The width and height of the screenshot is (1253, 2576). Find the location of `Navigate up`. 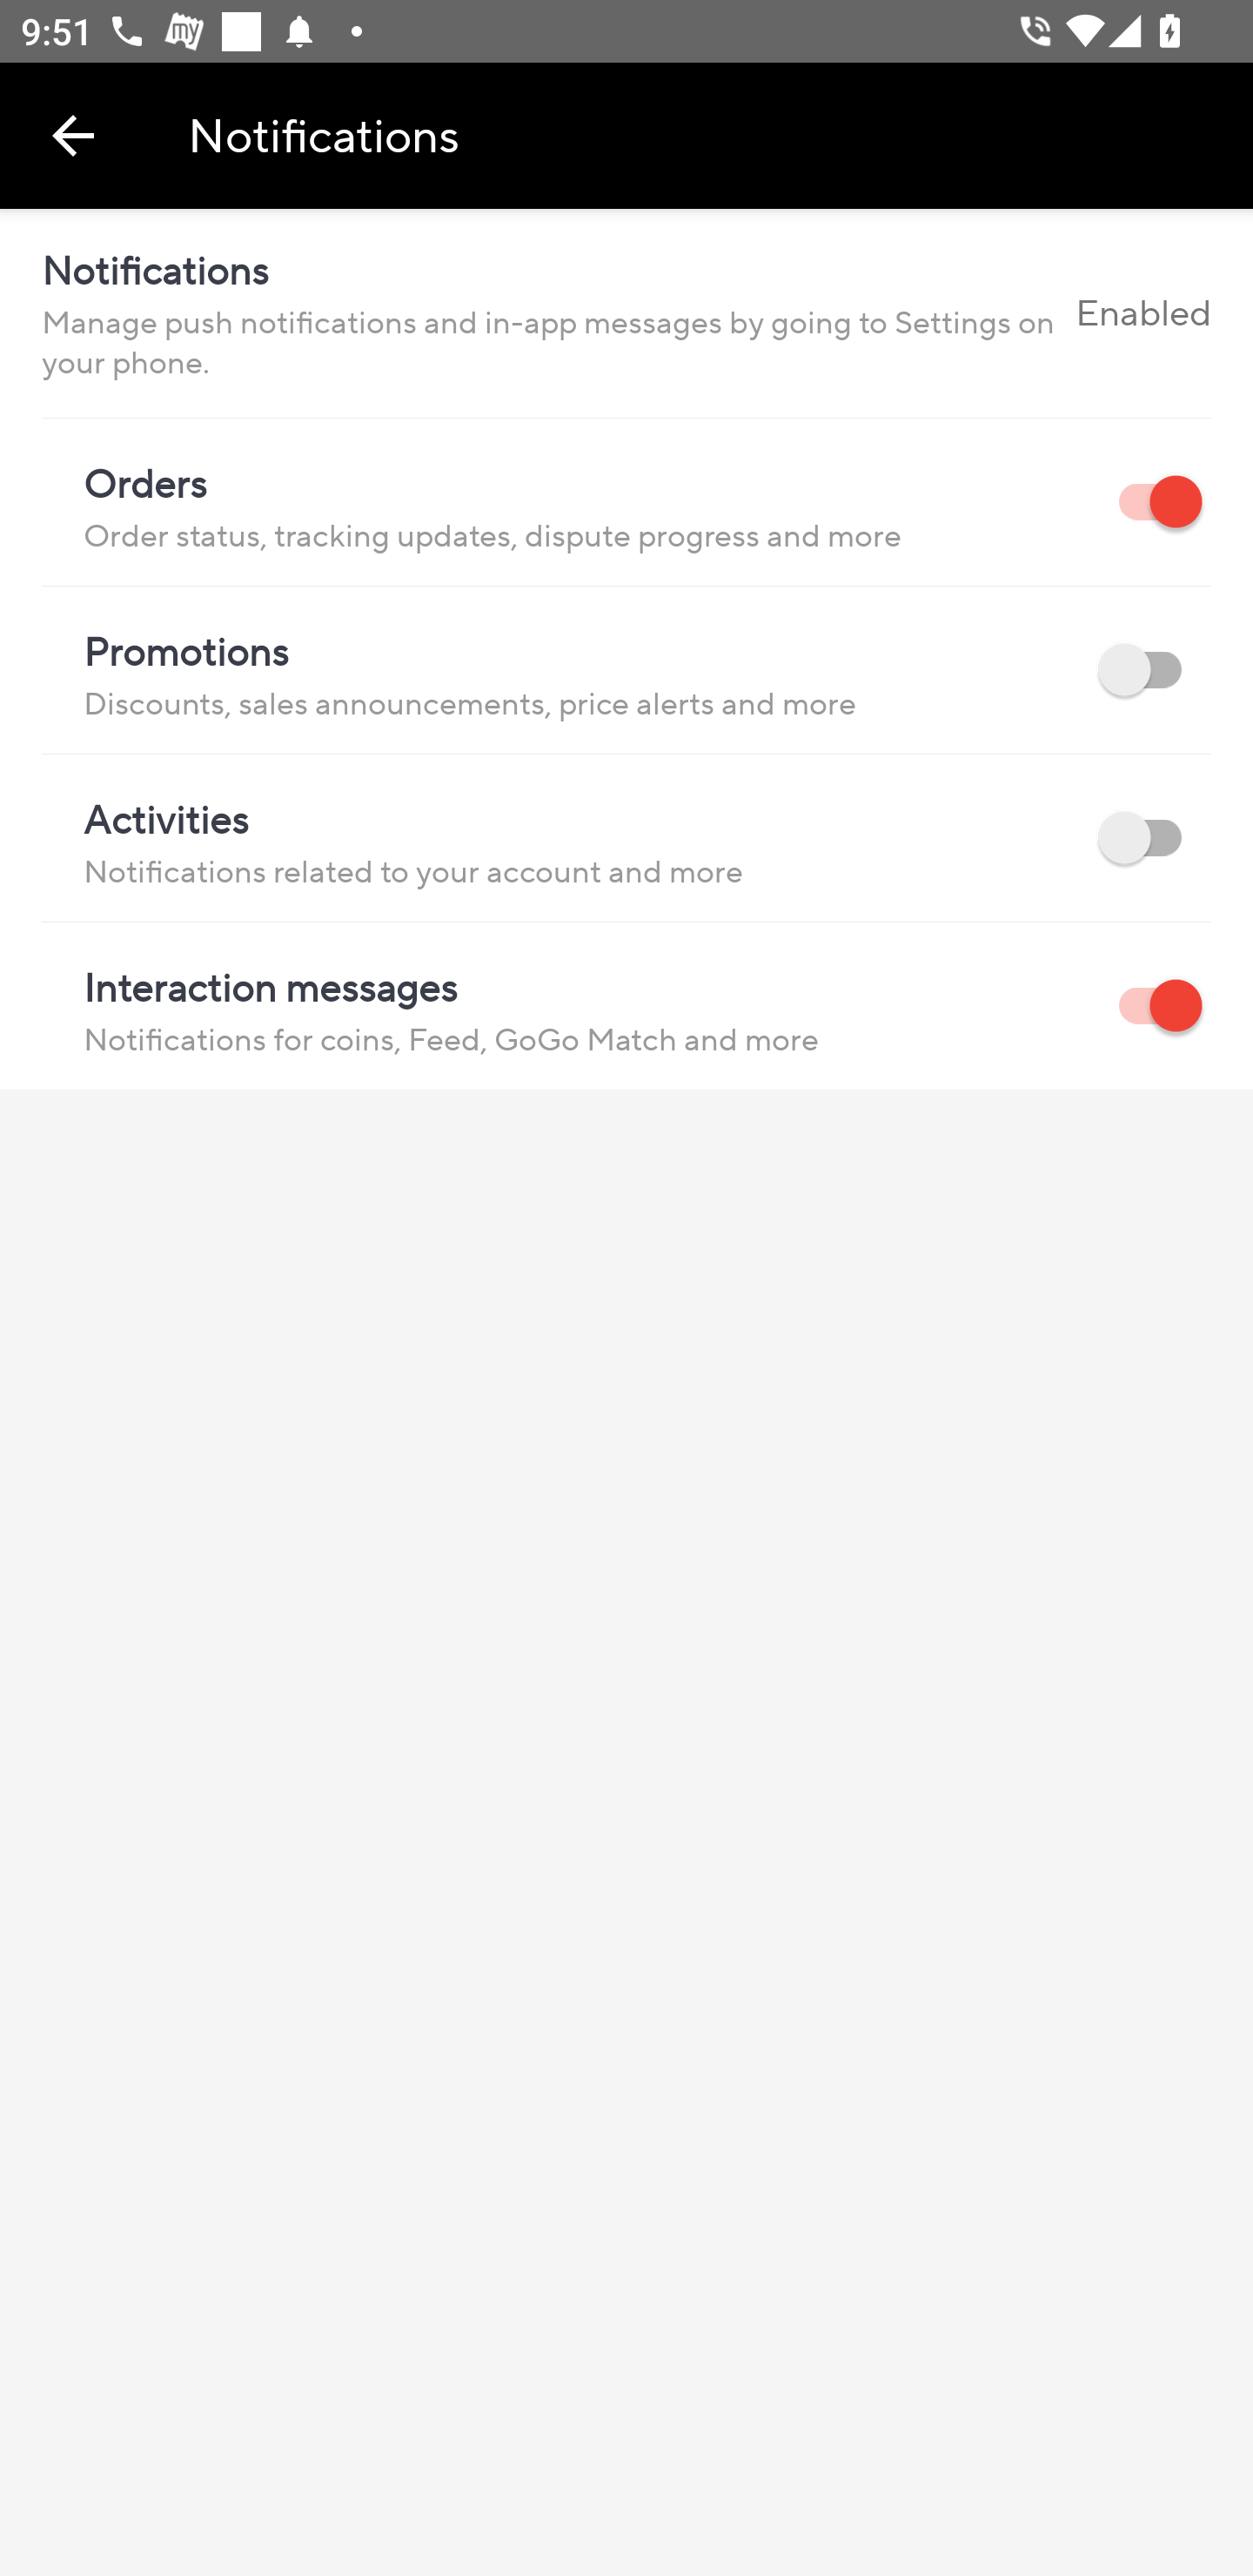

Navigate up is located at coordinates (73, 135).